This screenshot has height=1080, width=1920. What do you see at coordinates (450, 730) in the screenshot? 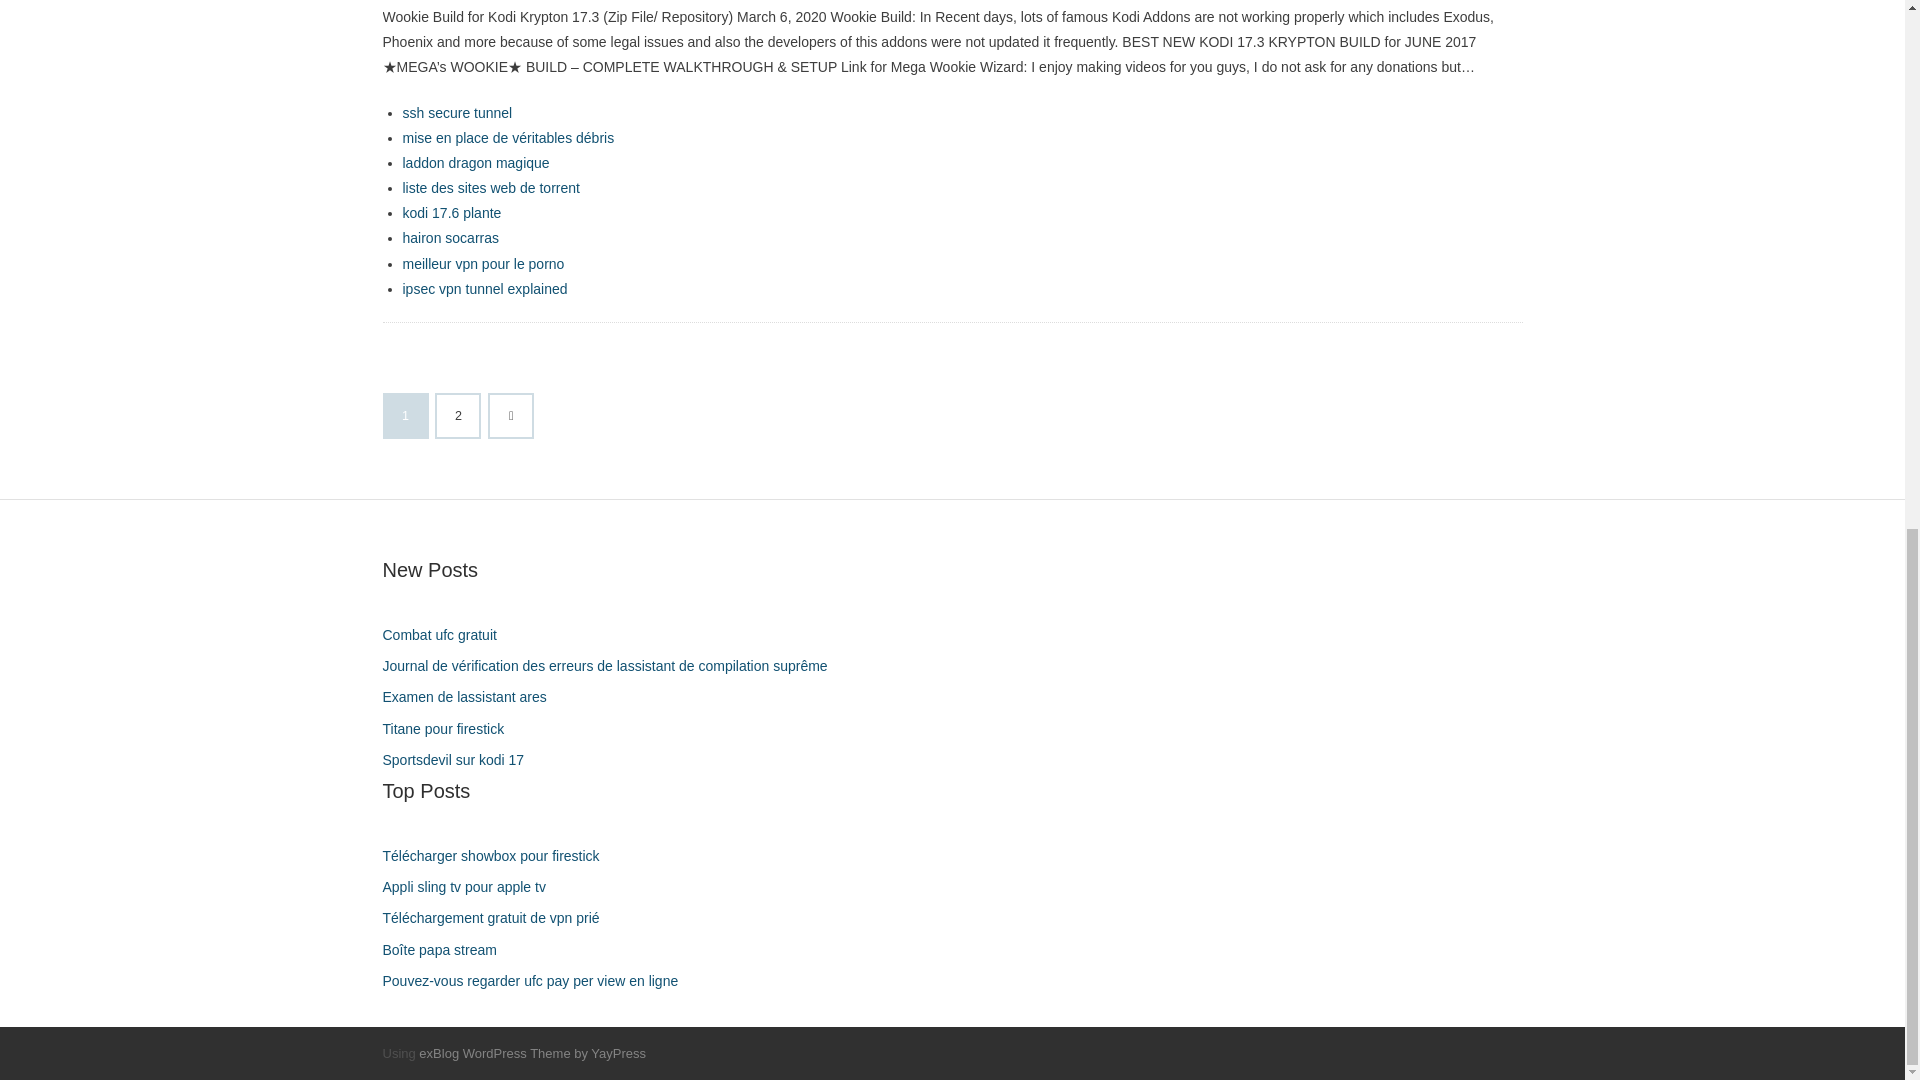
I see `Titane pour firestick` at bounding box center [450, 730].